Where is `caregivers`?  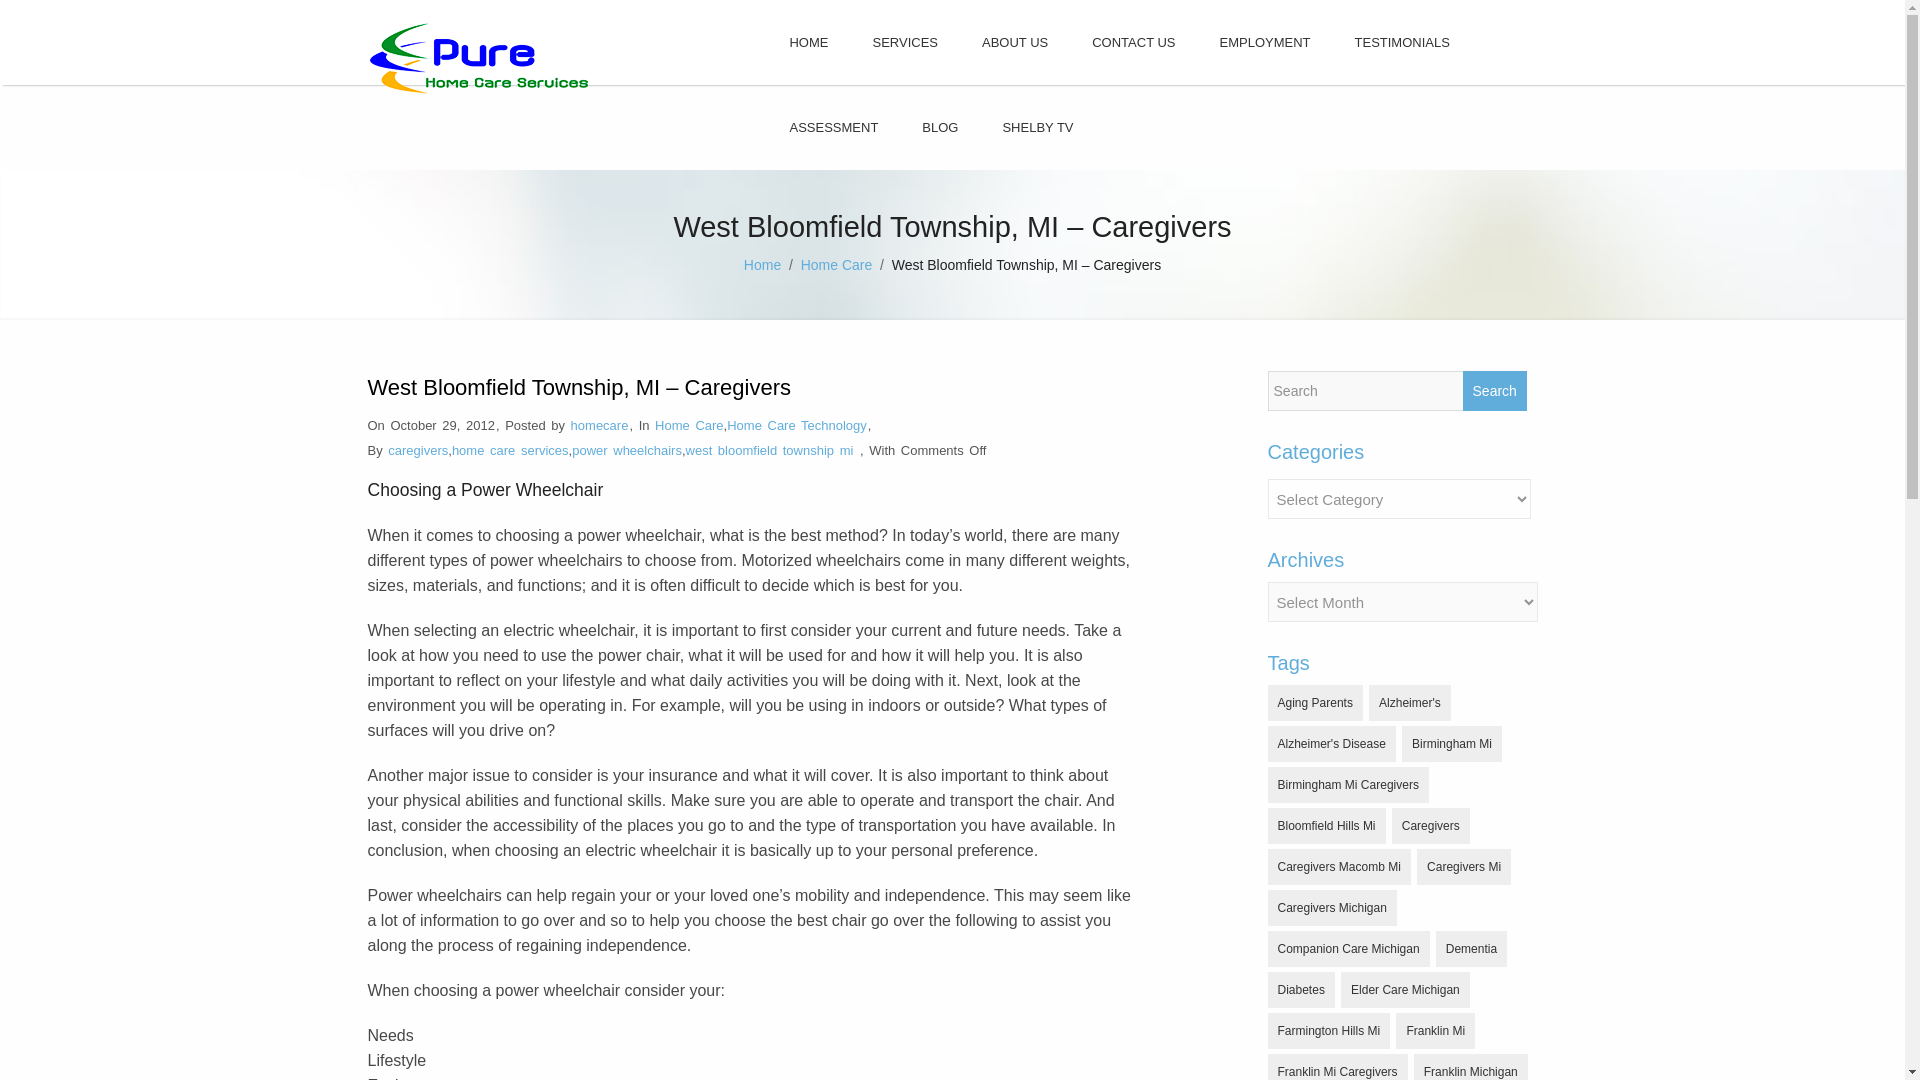 caregivers is located at coordinates (417, 450).